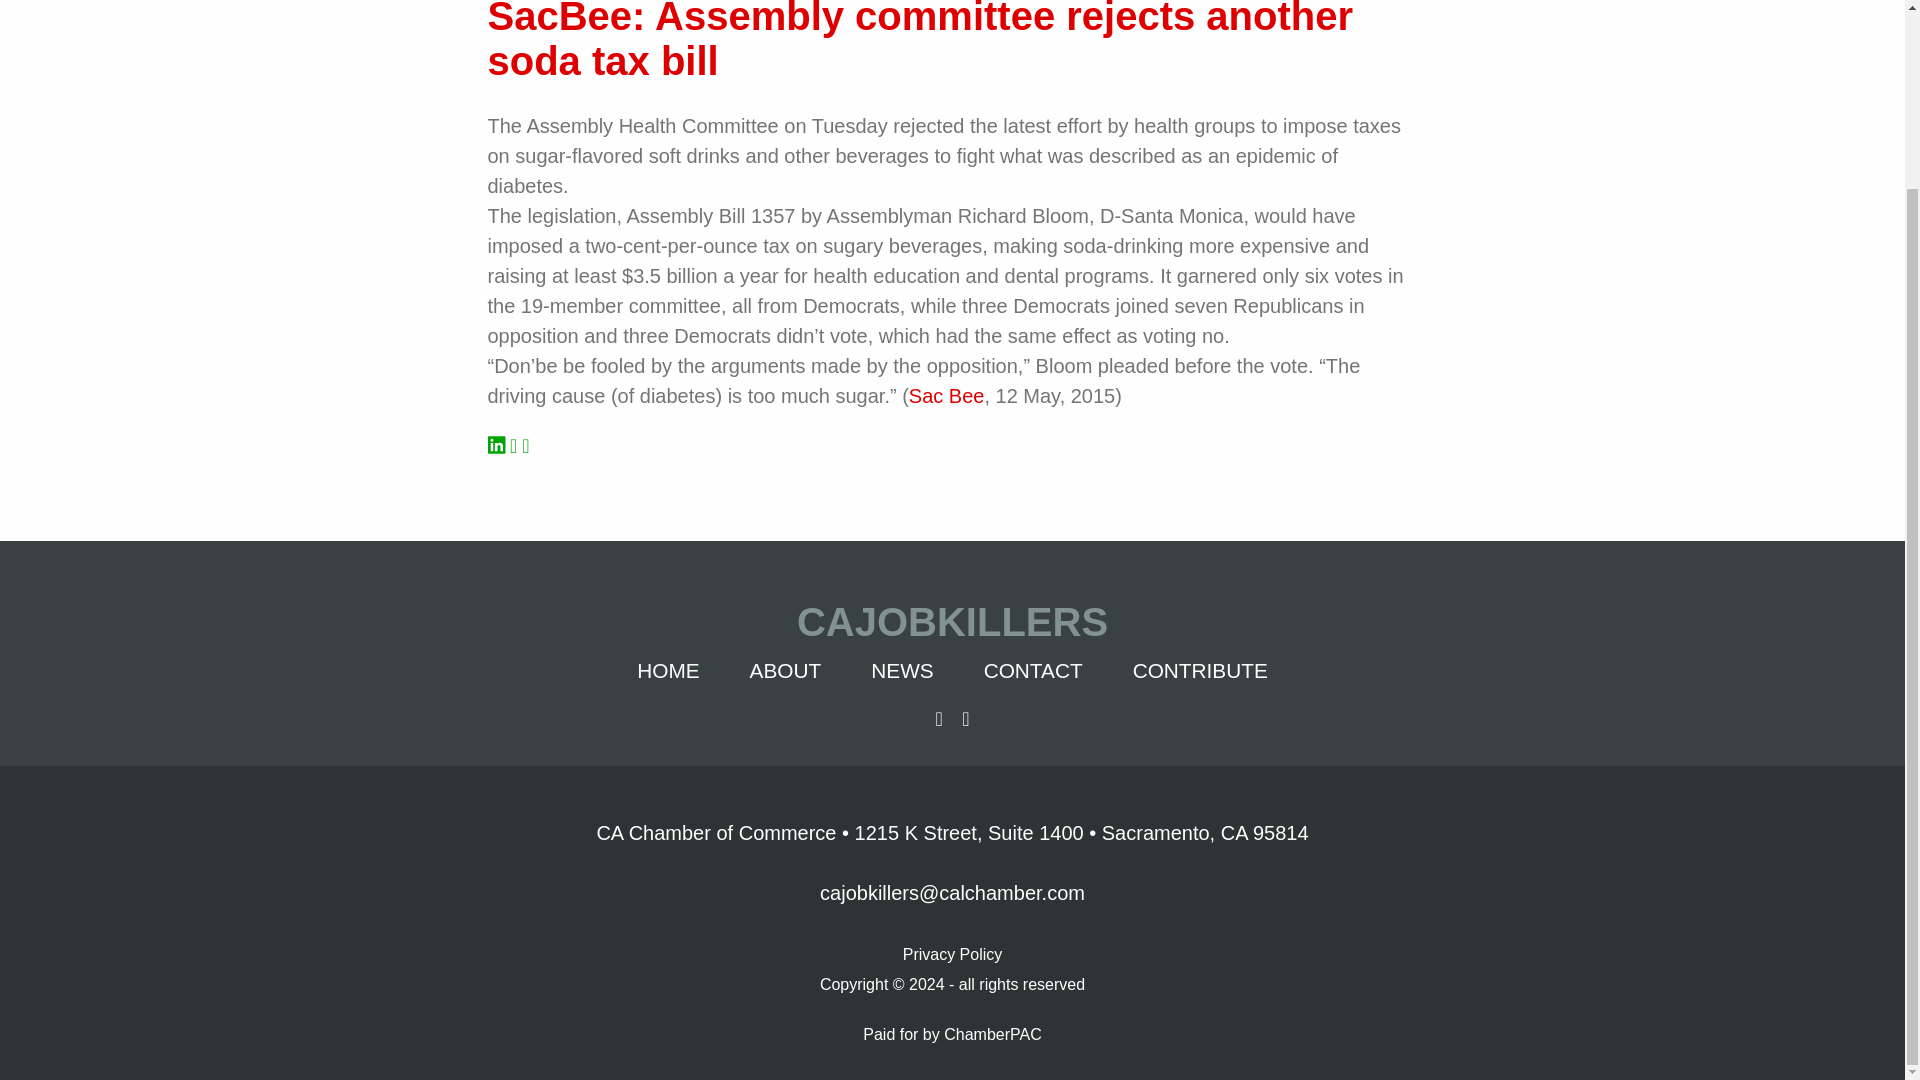  What do you see at coordinates (1032, 670) in the screenshot?
I see `CONTACT` at bounding box center [1032, 670].